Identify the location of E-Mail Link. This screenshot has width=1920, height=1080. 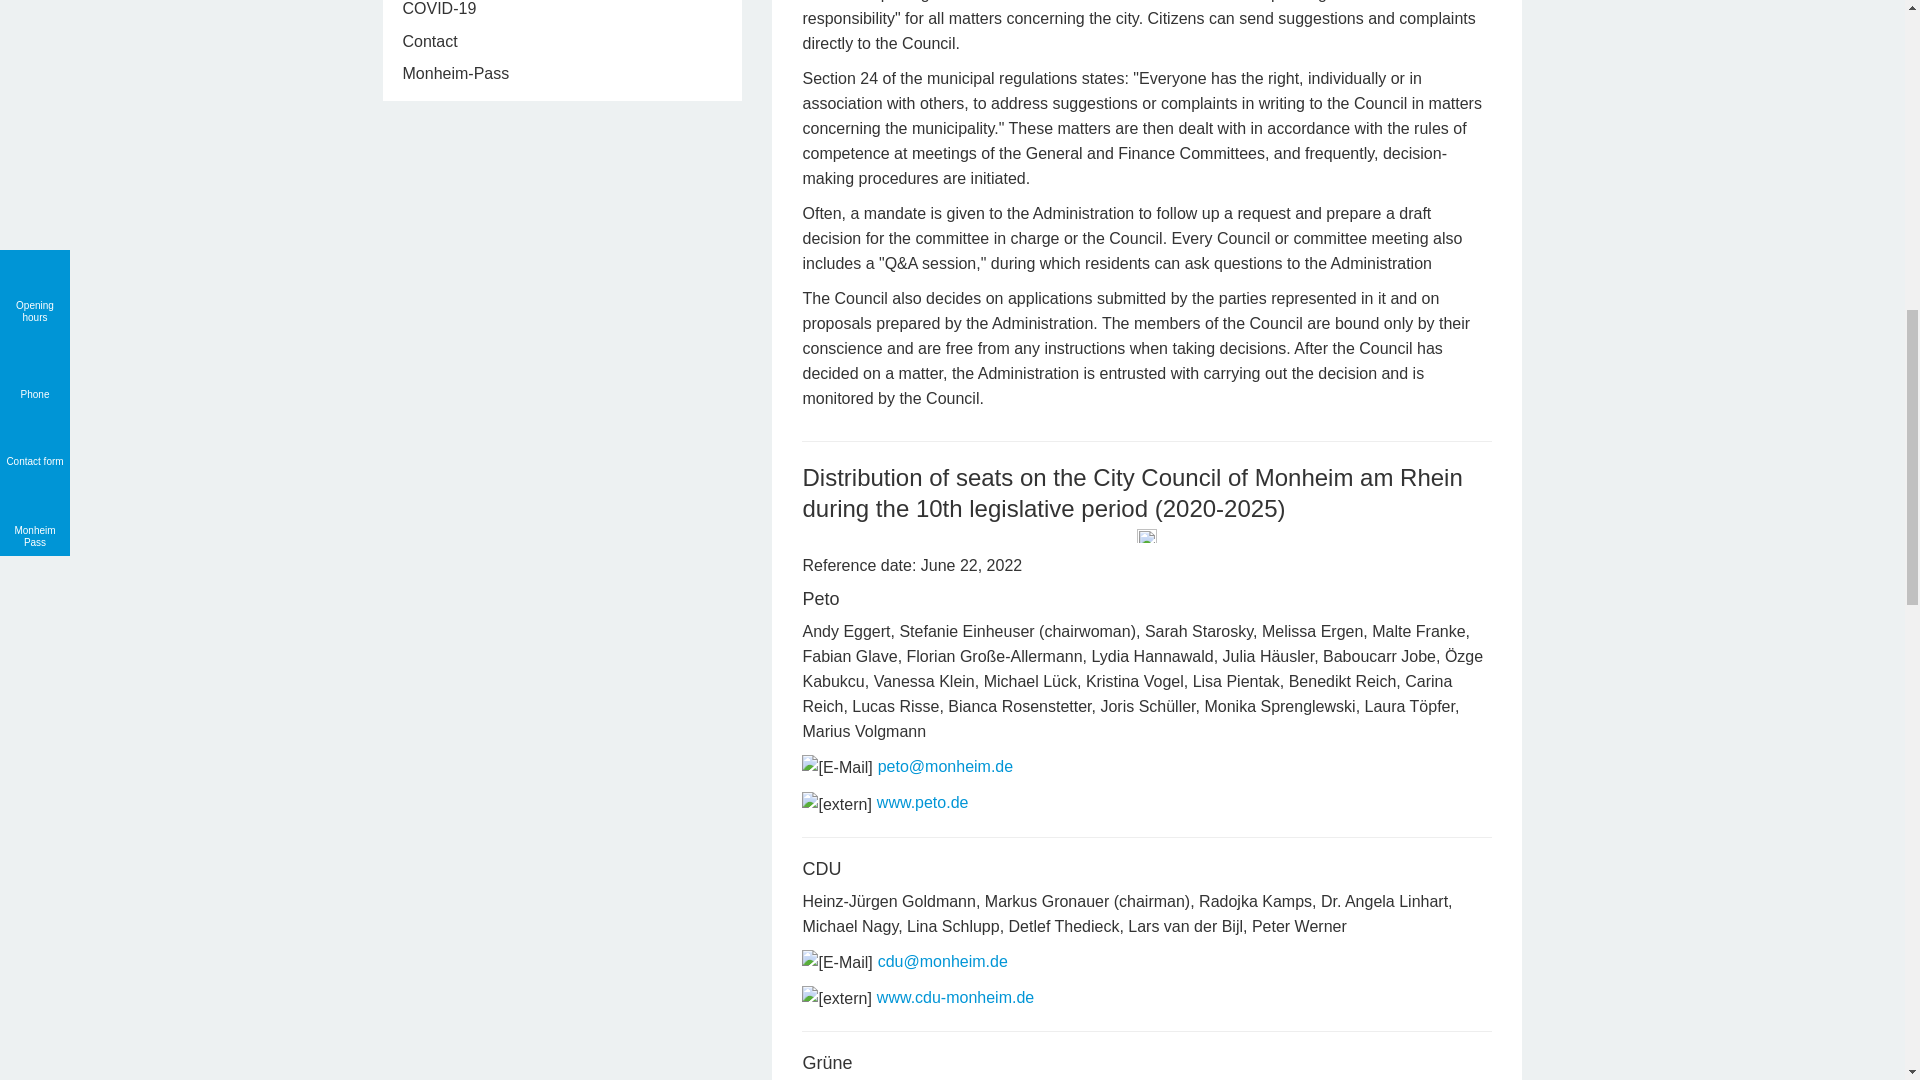
(836, 962).